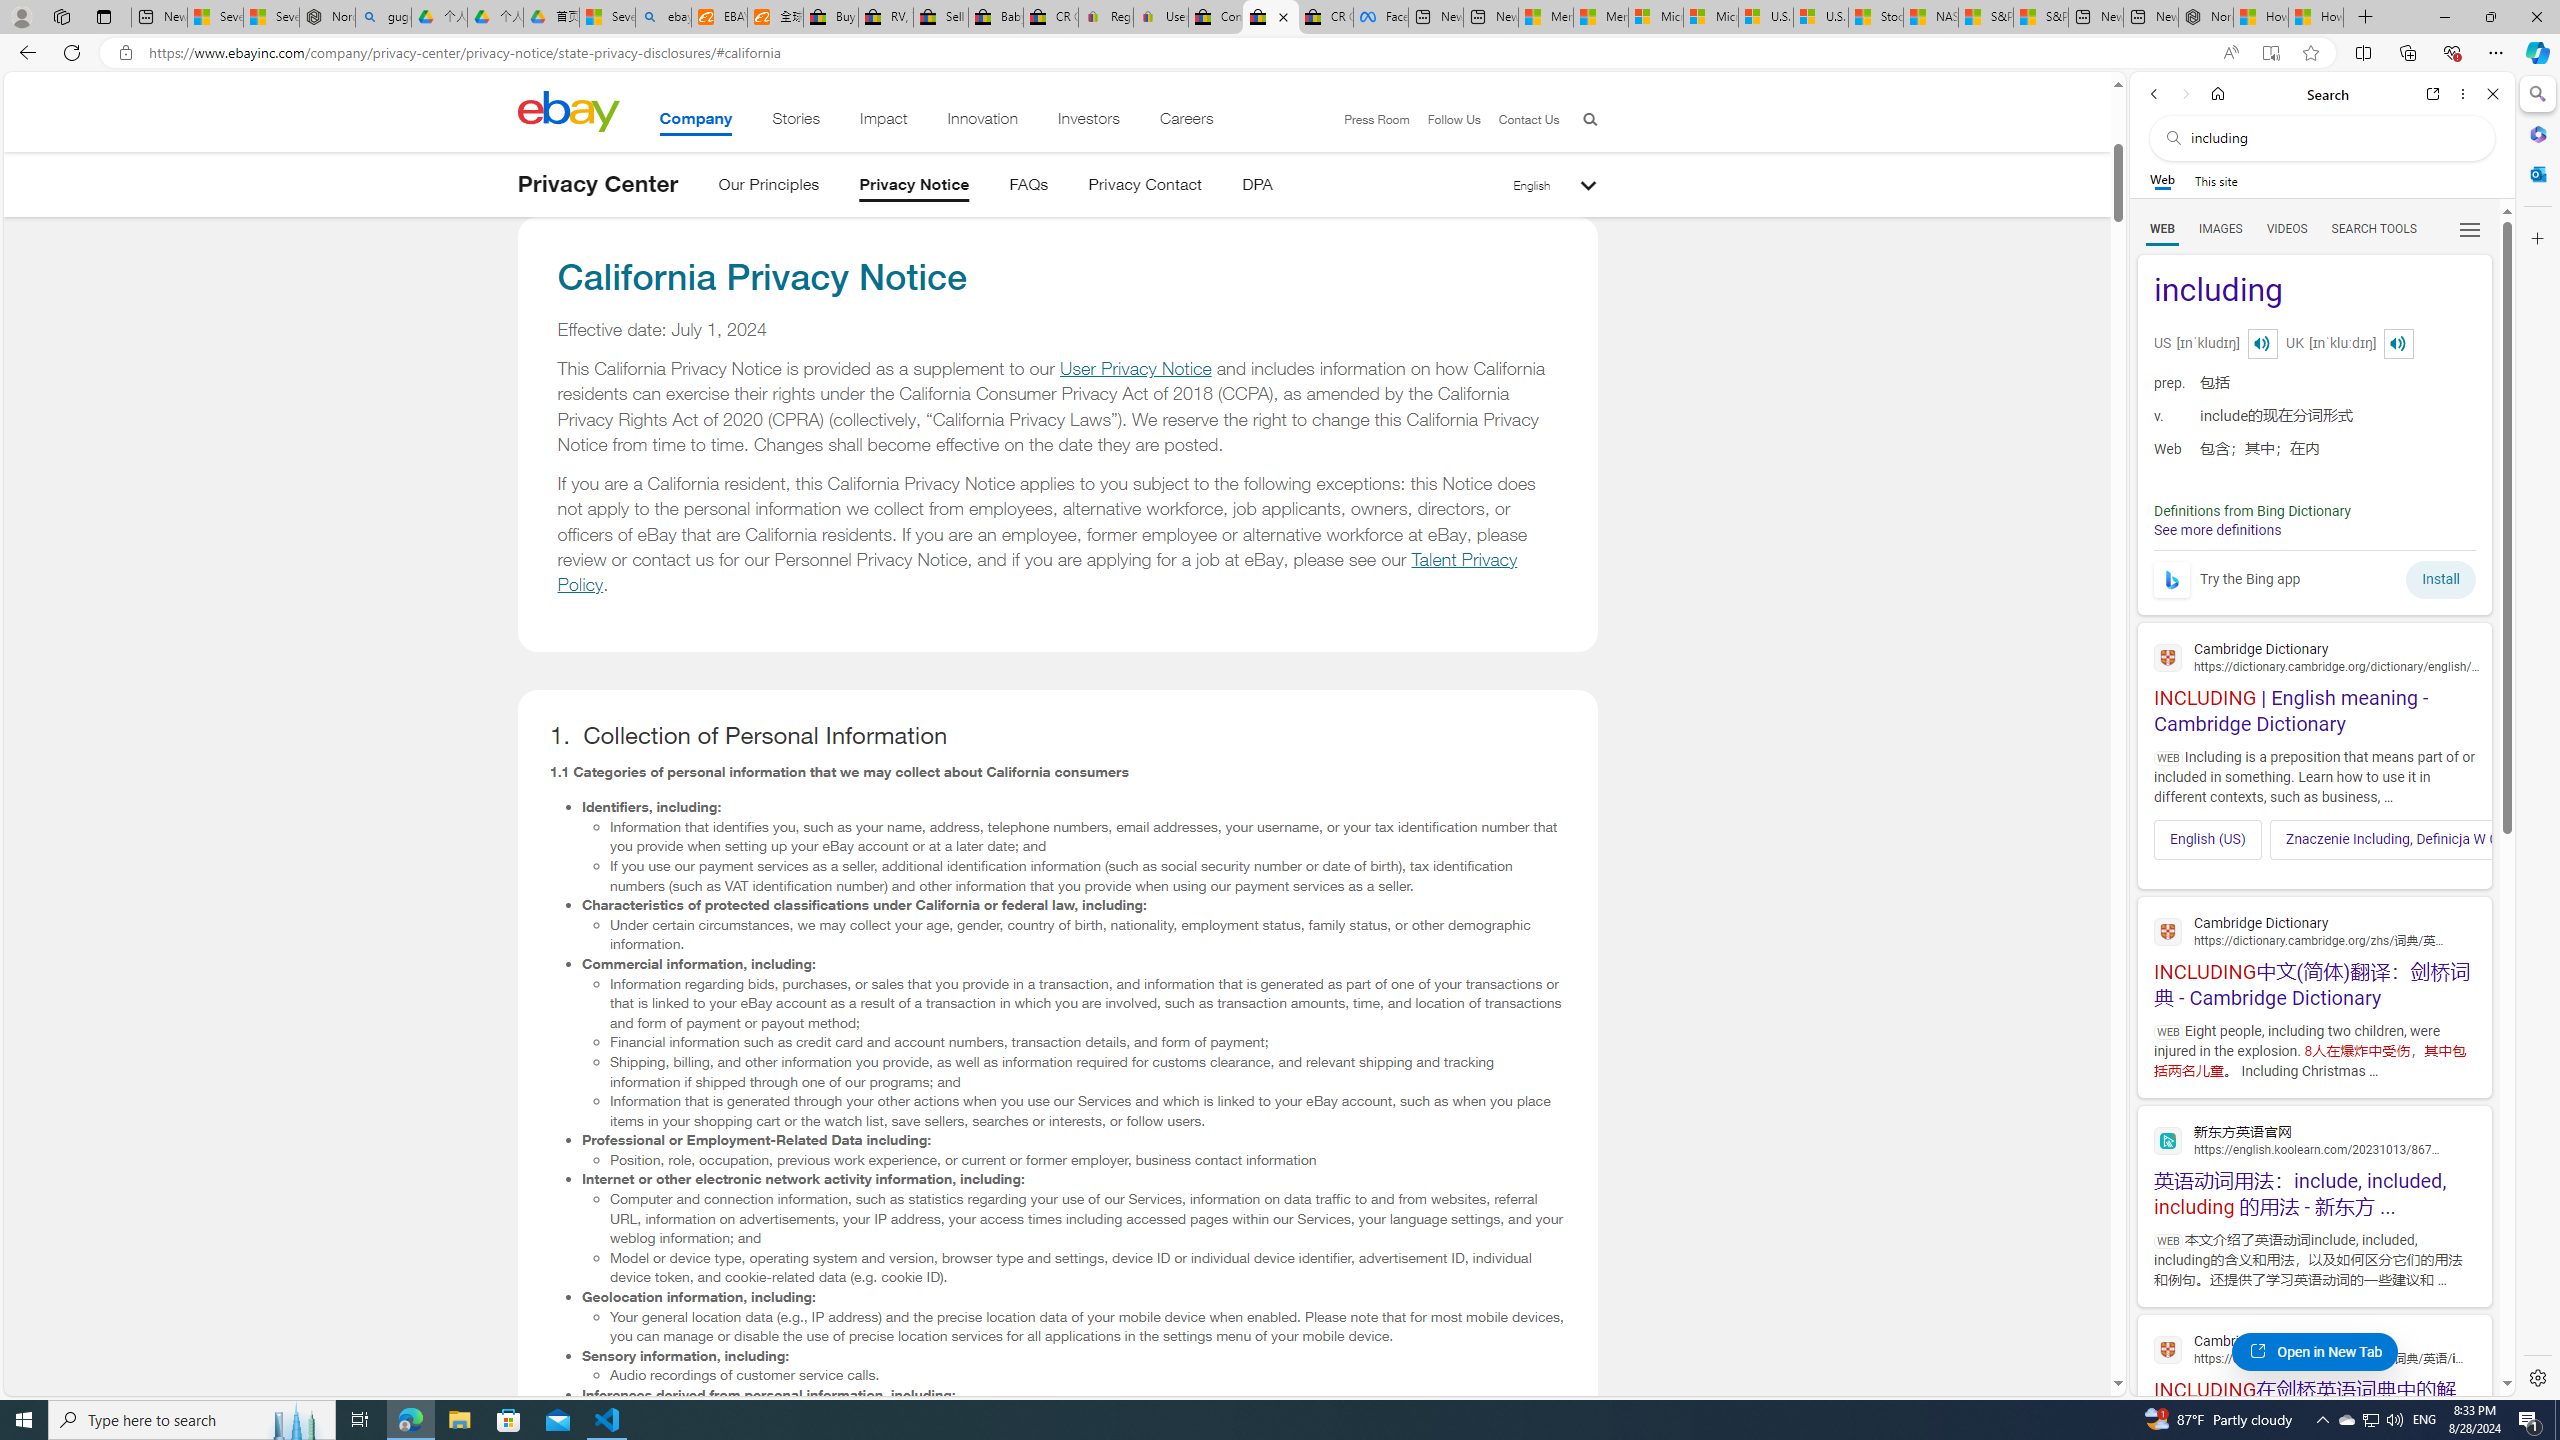  I want to click on To get missing image descriptions, open the context menu., so click(2170, 579).